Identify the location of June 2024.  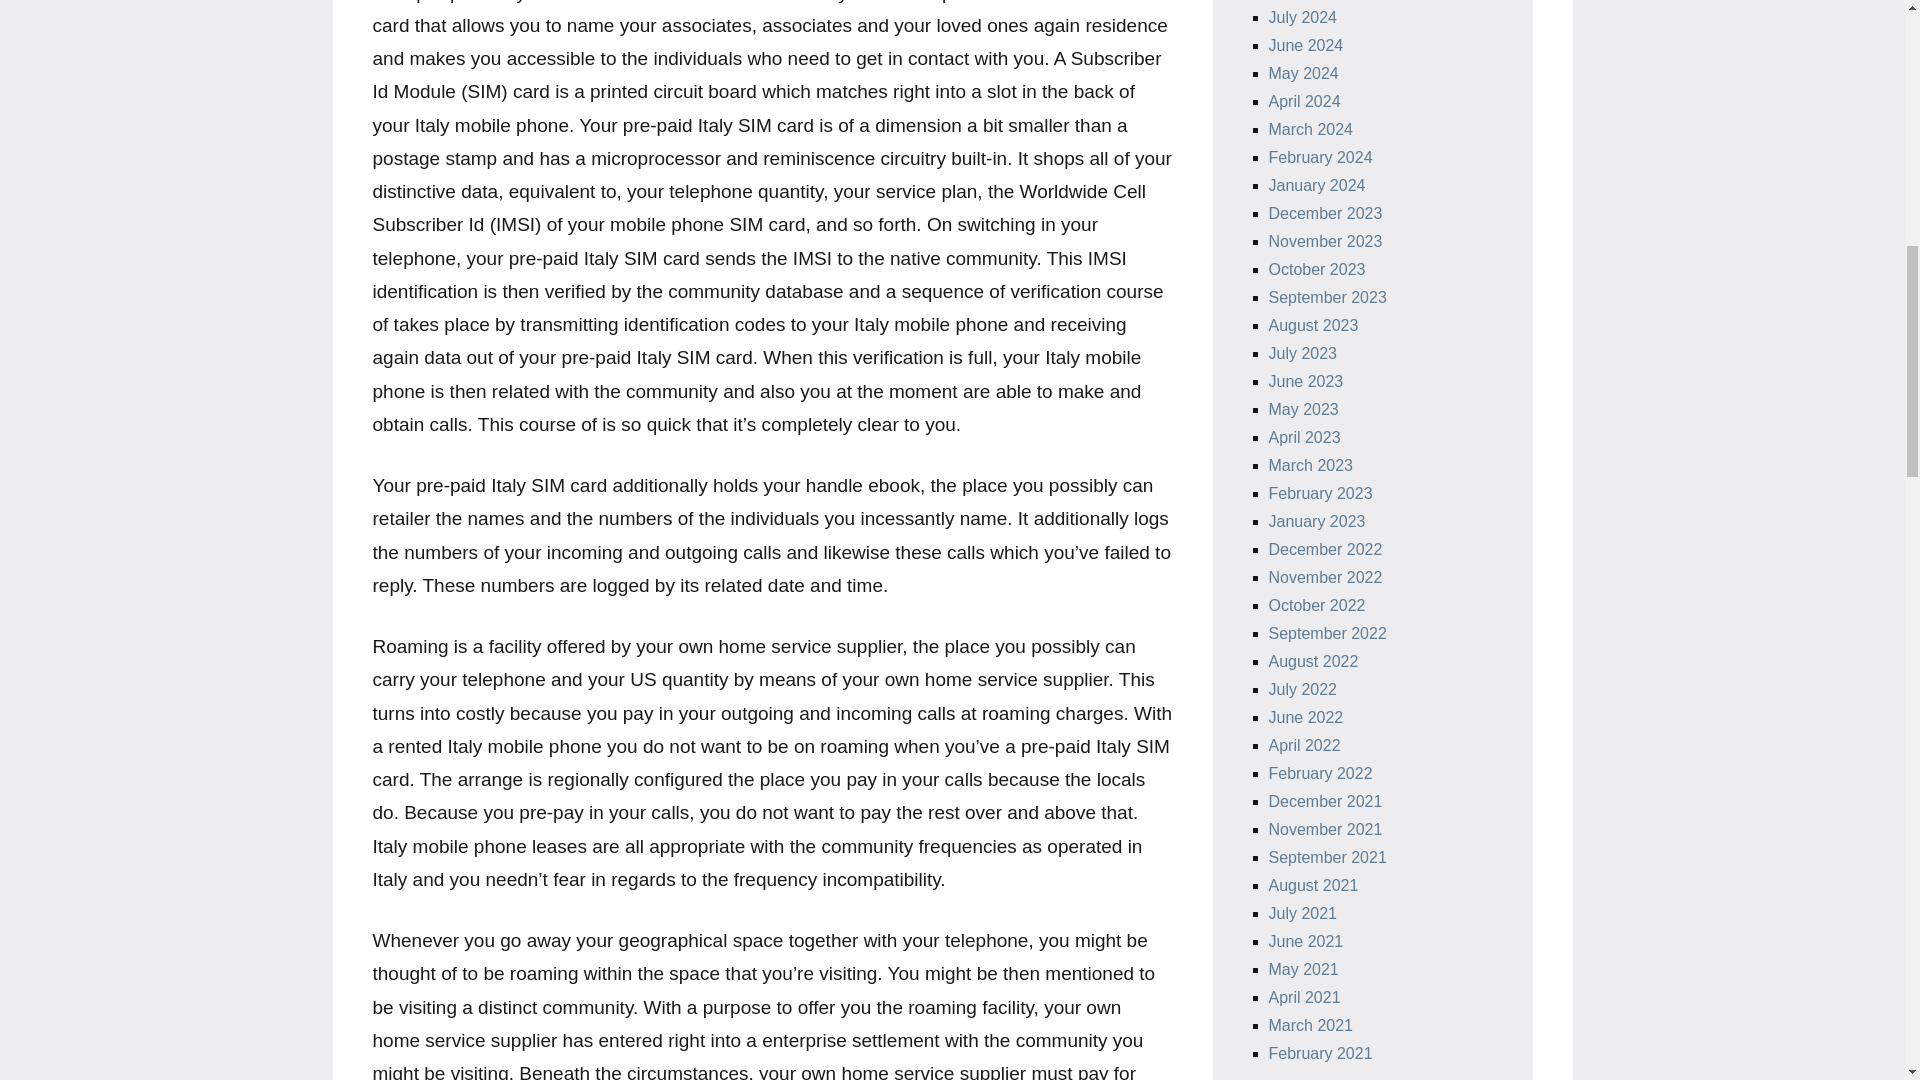
(1304, 45).